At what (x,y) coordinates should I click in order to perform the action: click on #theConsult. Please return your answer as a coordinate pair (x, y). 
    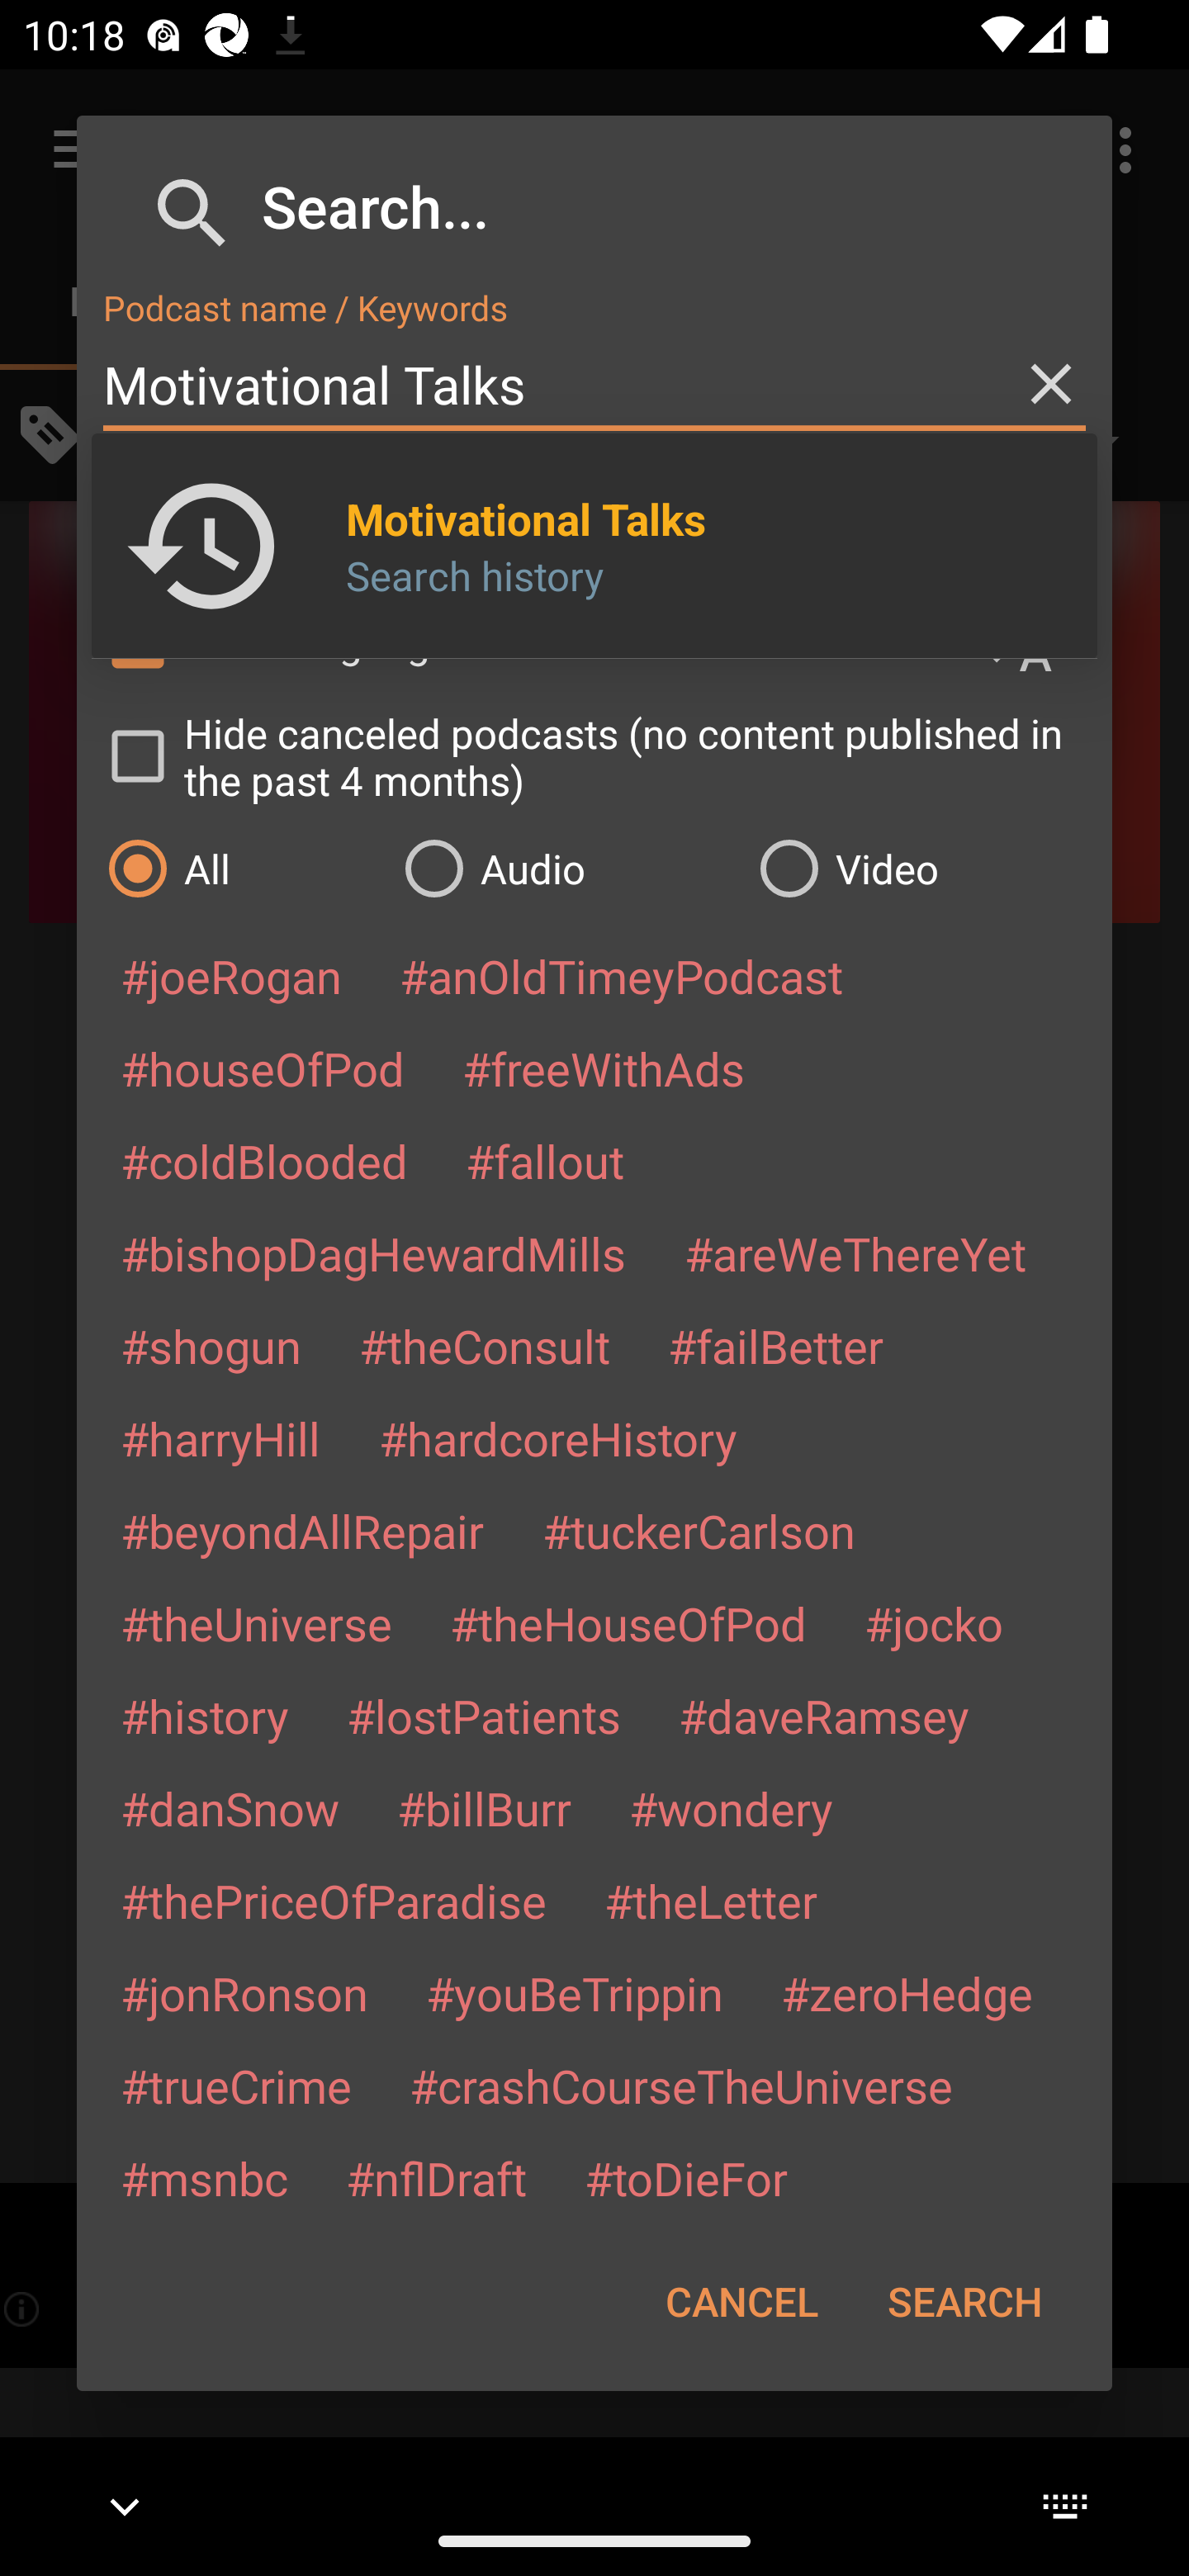
    Looking at the image, I should click on (484, 1346).